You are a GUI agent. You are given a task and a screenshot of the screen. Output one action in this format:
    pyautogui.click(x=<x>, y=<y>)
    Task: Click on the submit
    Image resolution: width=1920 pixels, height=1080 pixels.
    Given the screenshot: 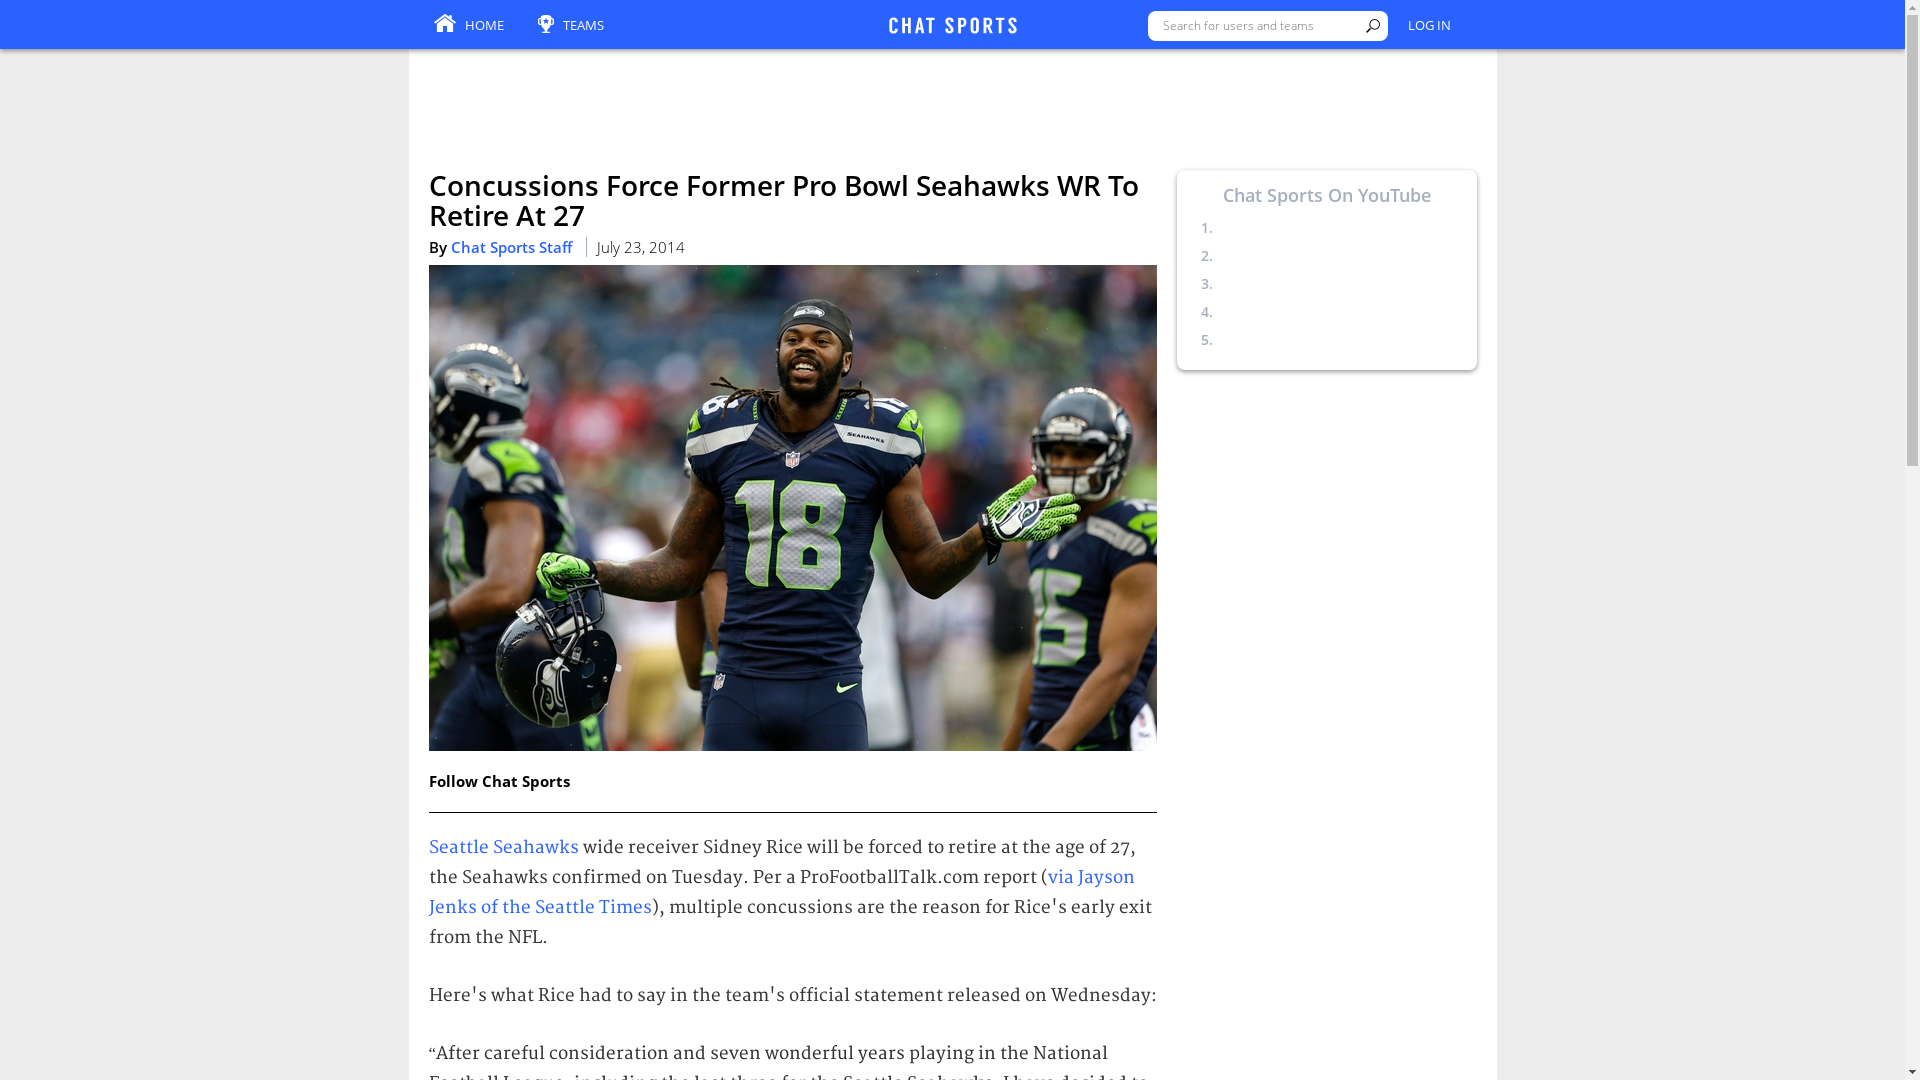 What is the action you would take?
    pyautogui.click(x=1372, y=26)
    